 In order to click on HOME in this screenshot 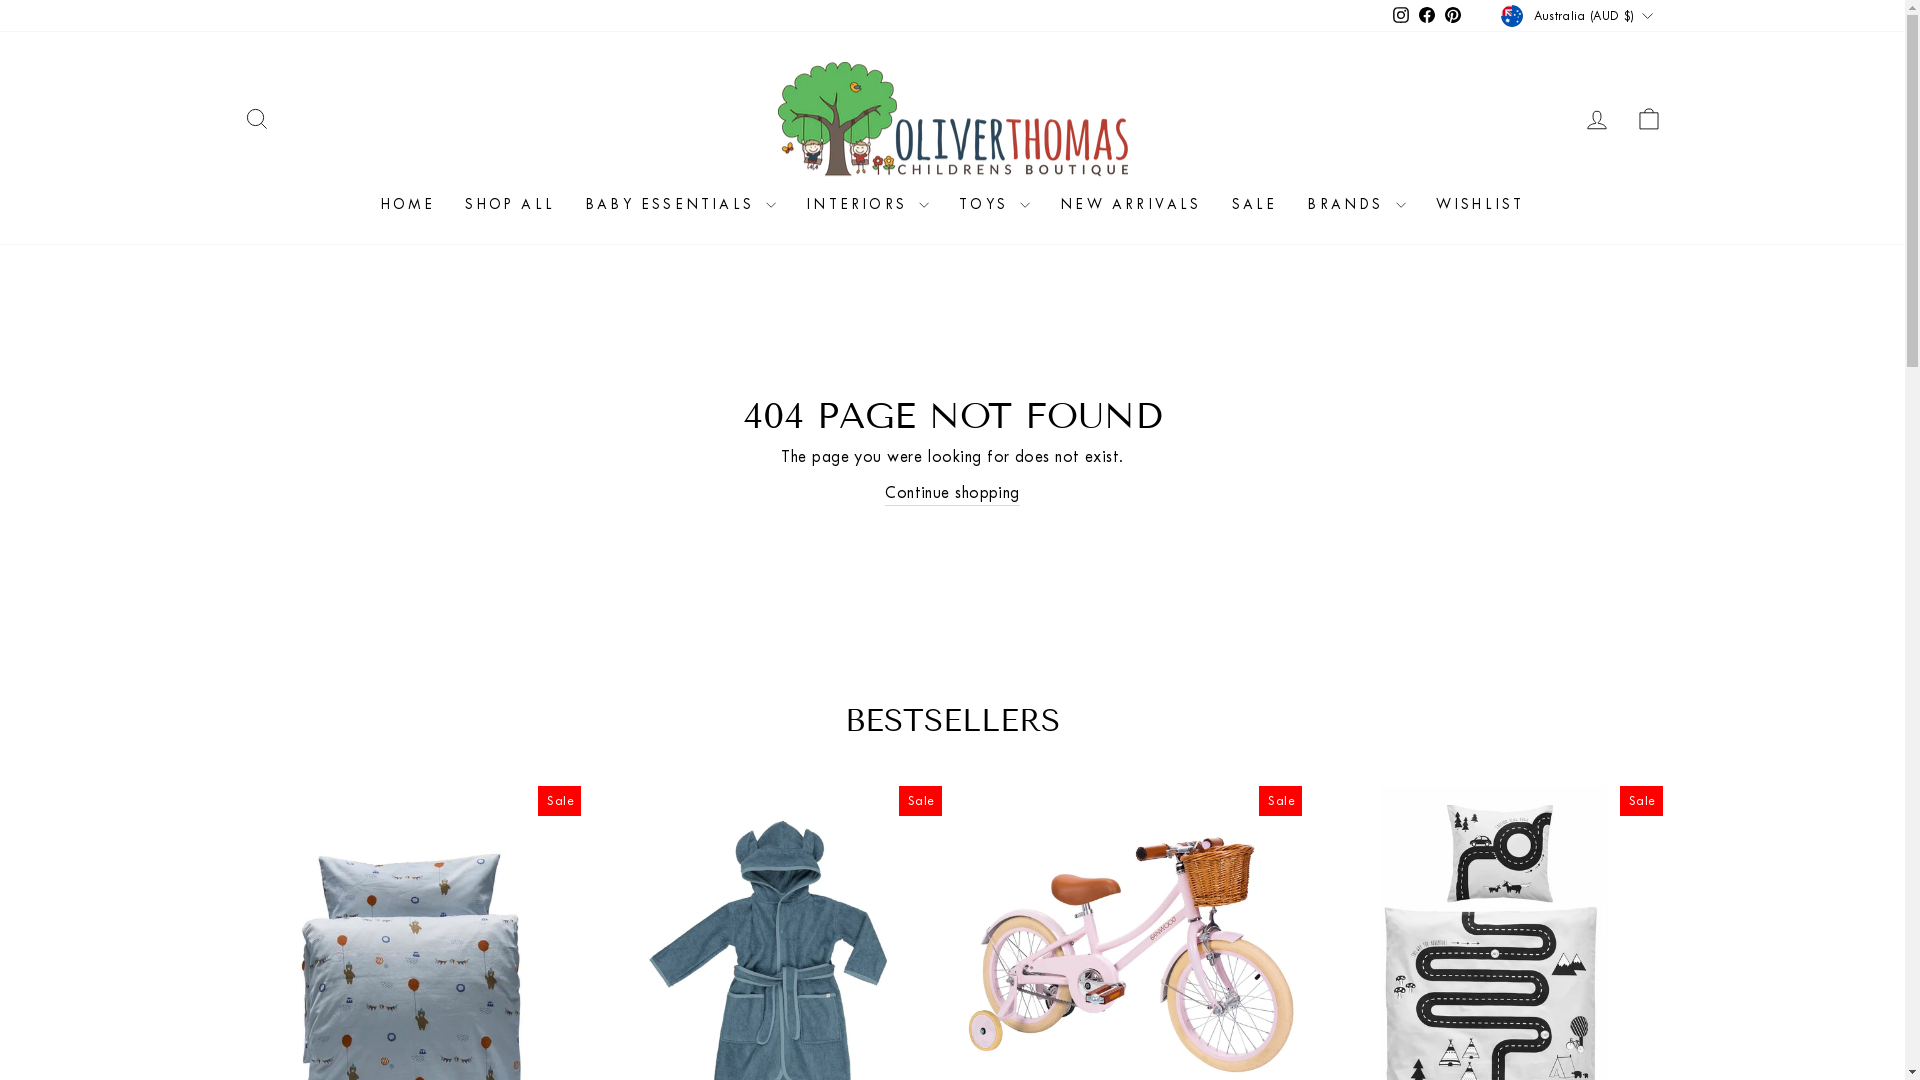, I will do `click(408, 204)`.